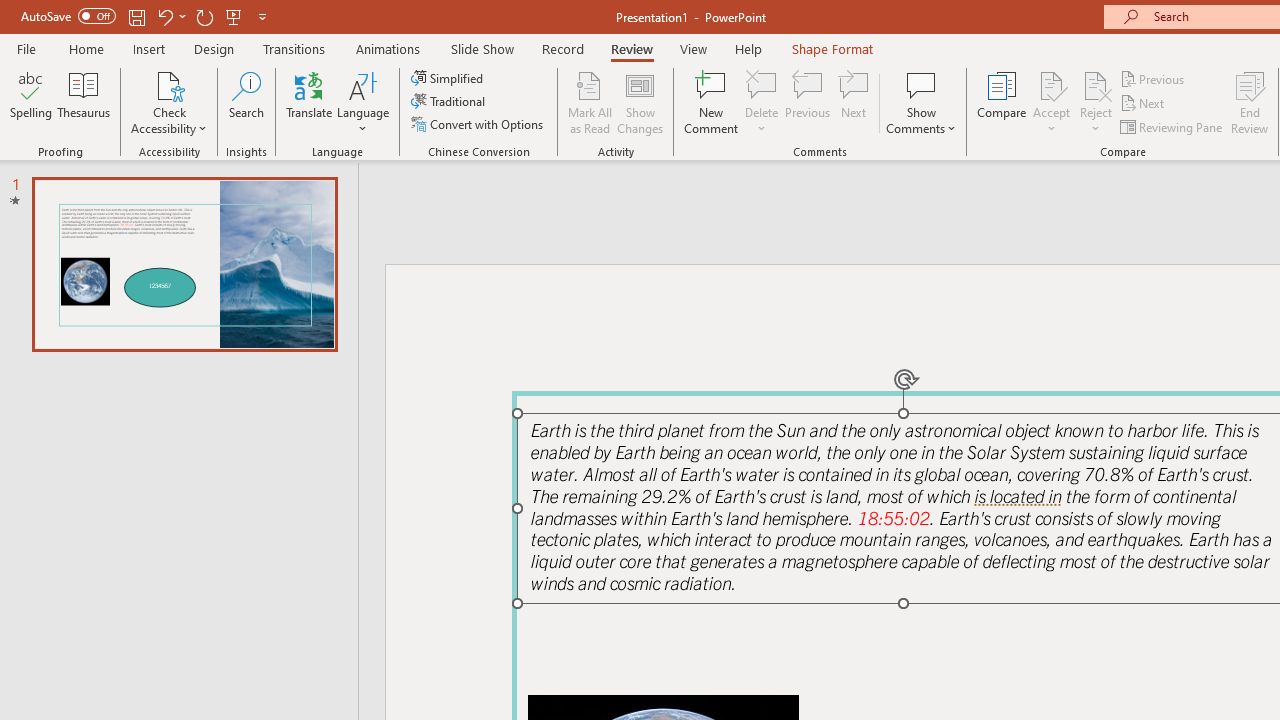 The image size is (1280, 720). Describe the element at coordinates (1096, 84) in the screenshot. I see `Reject Change` at that location.